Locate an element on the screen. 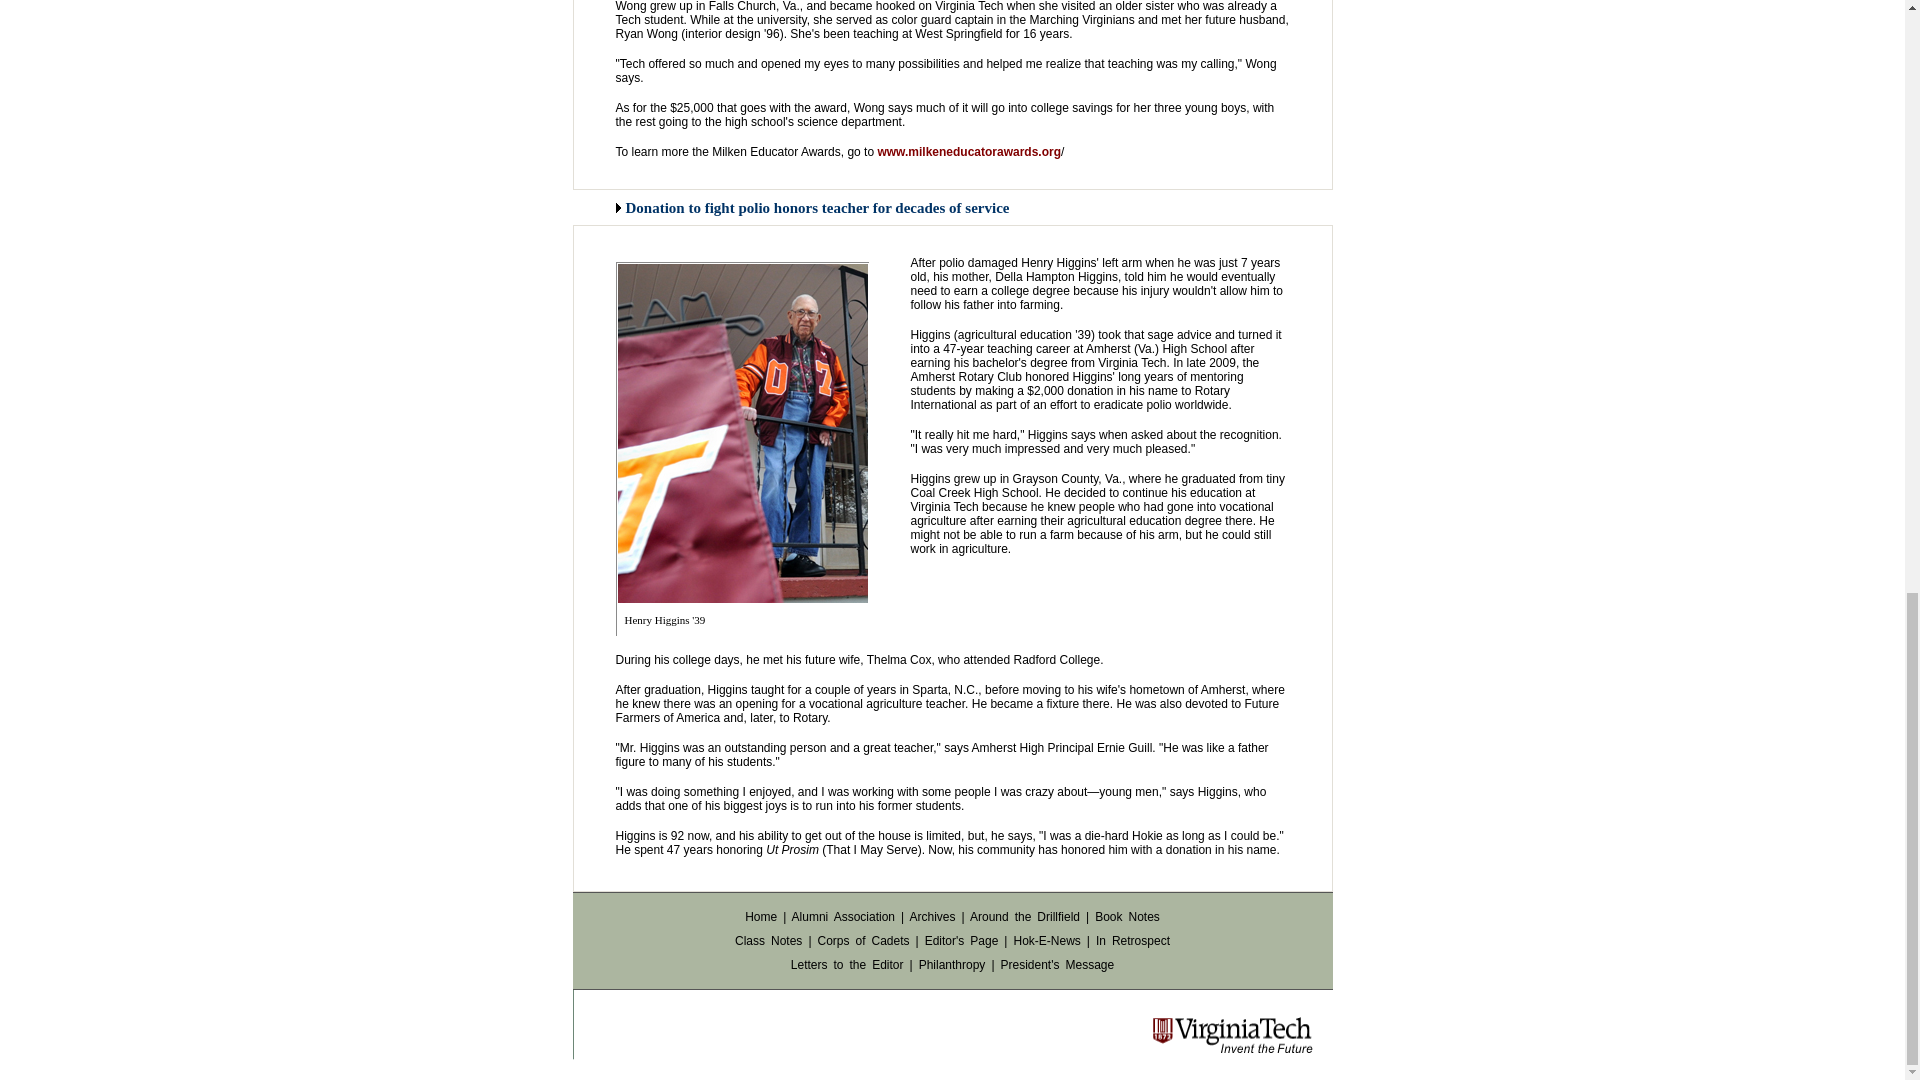 This screenshot has width=1920, height=1080. Home is located at coordinates (760, 917).